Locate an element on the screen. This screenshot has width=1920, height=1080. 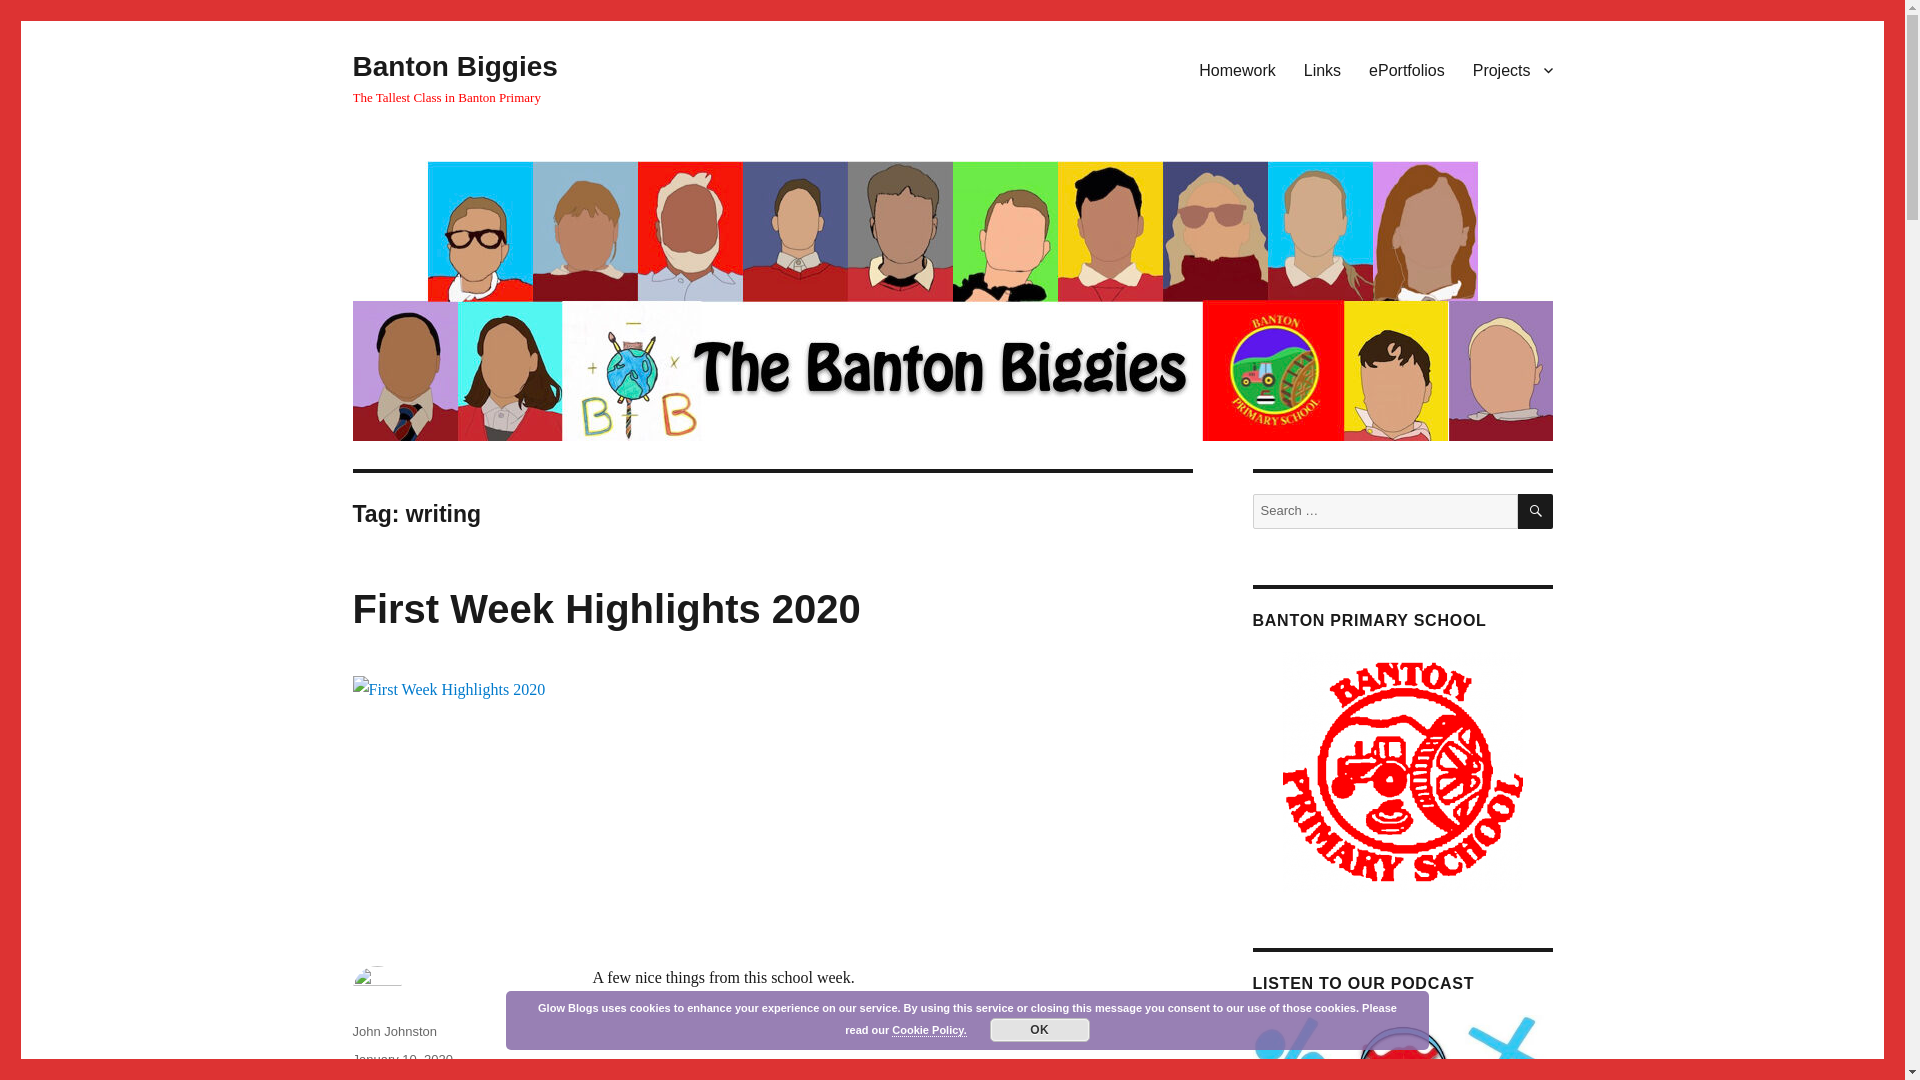
First Week Highlights 2020 is located at coordinates (606, 608).